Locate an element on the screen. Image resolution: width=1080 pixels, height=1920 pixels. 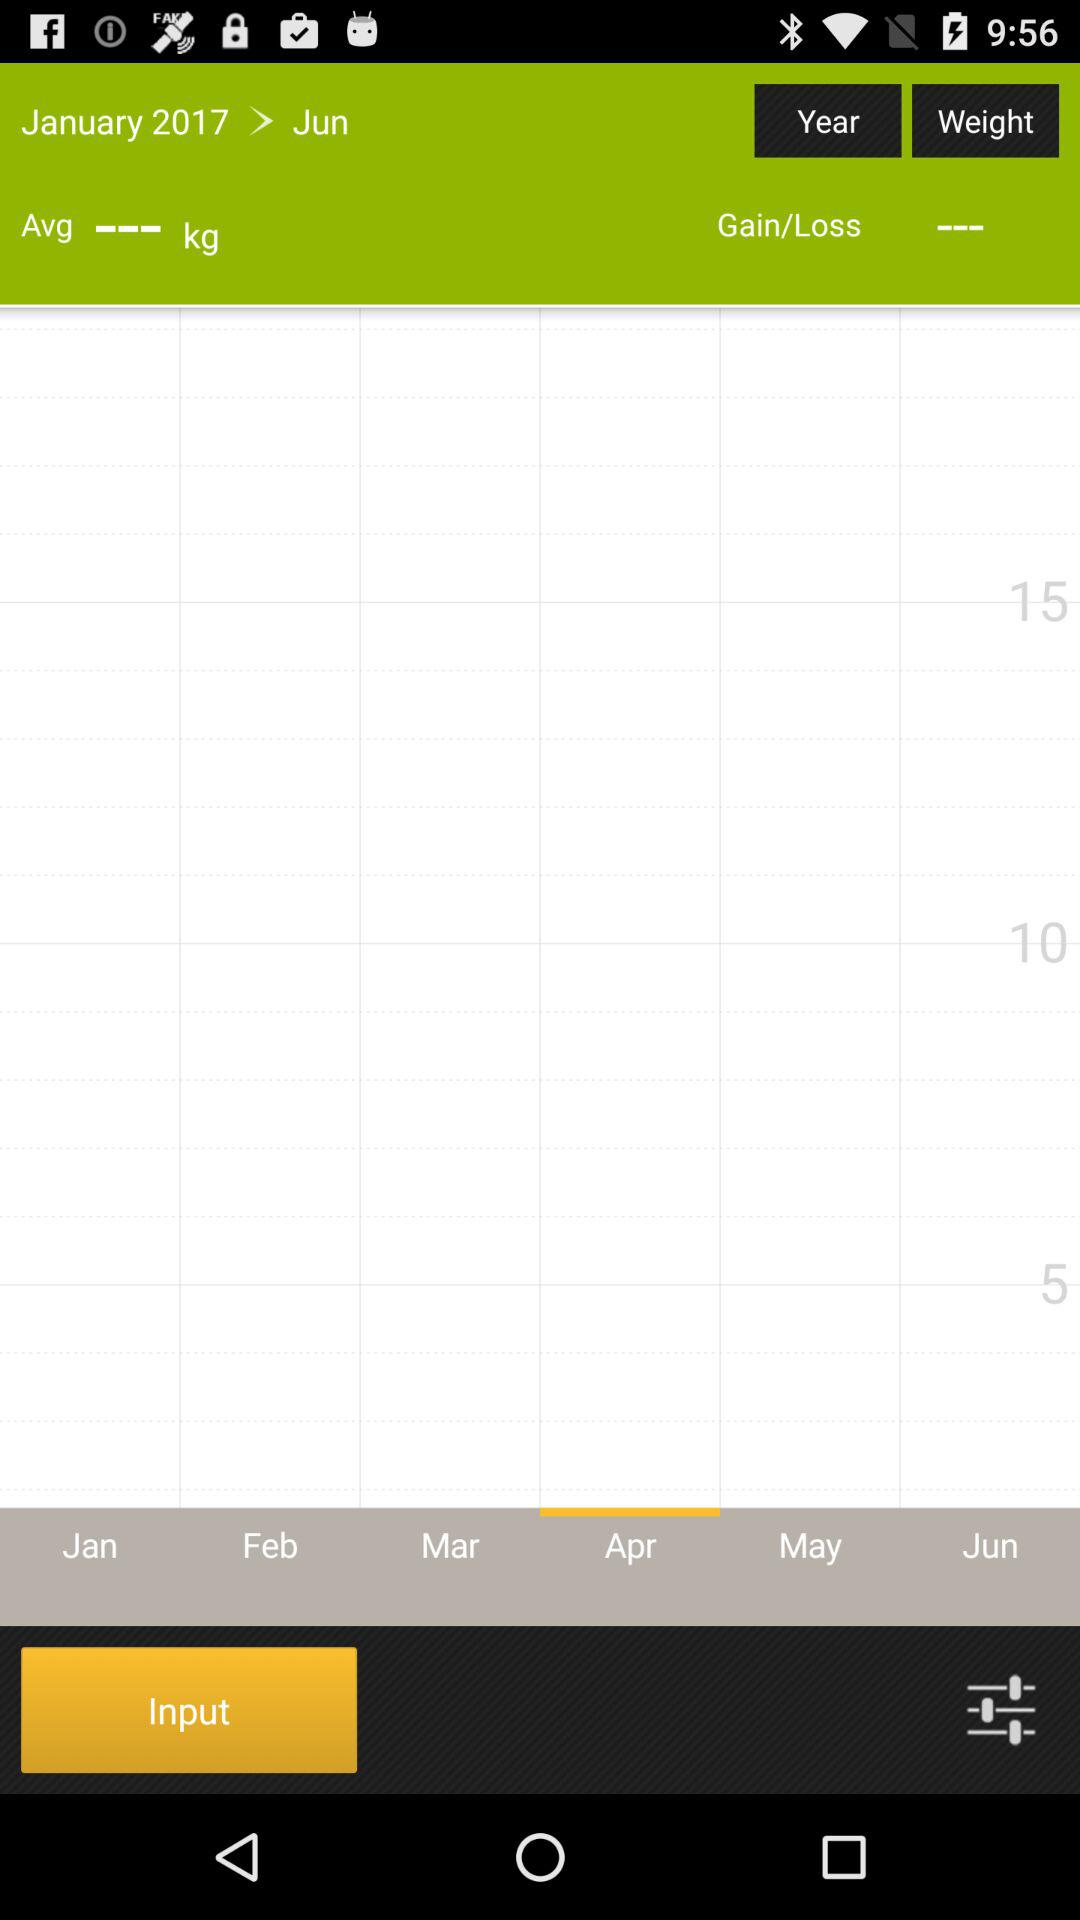
press the weight app is located at coordinates (985, 120).